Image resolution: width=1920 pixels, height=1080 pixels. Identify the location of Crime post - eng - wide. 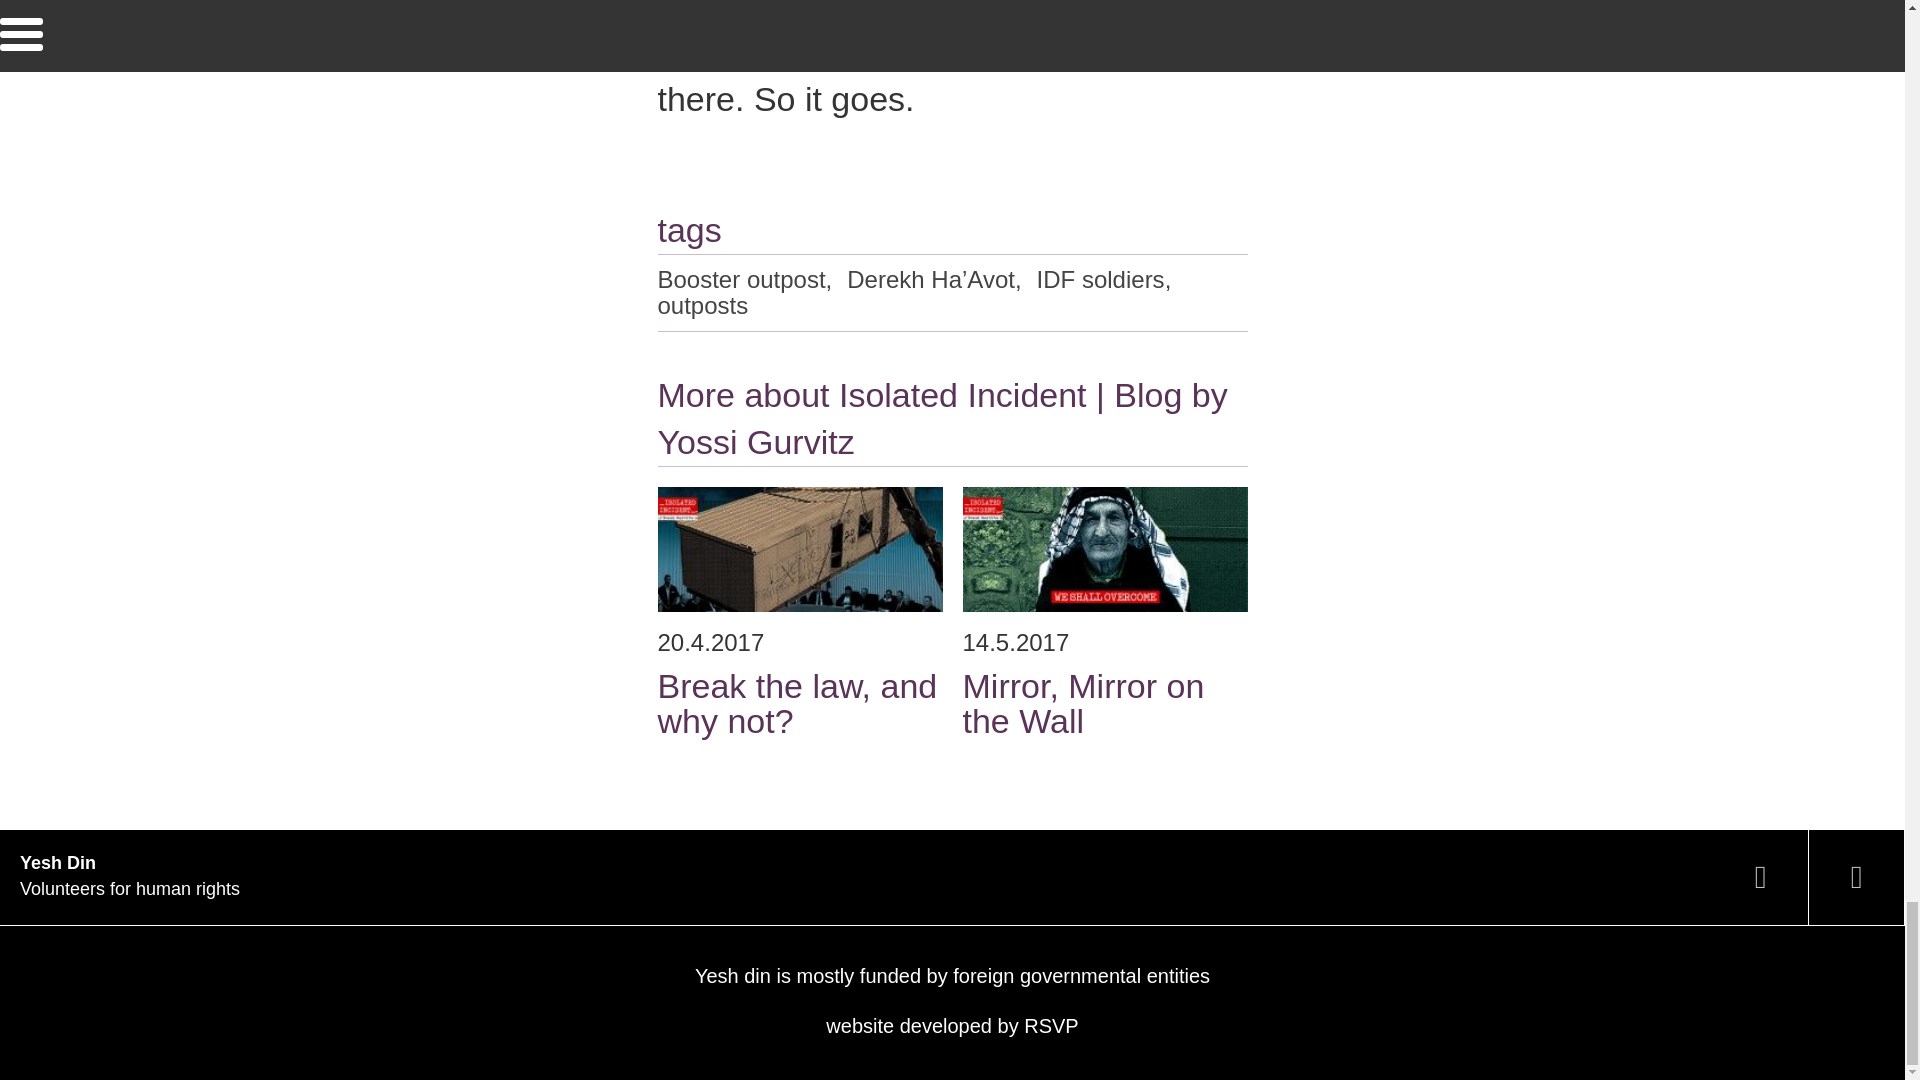
(742, 279).